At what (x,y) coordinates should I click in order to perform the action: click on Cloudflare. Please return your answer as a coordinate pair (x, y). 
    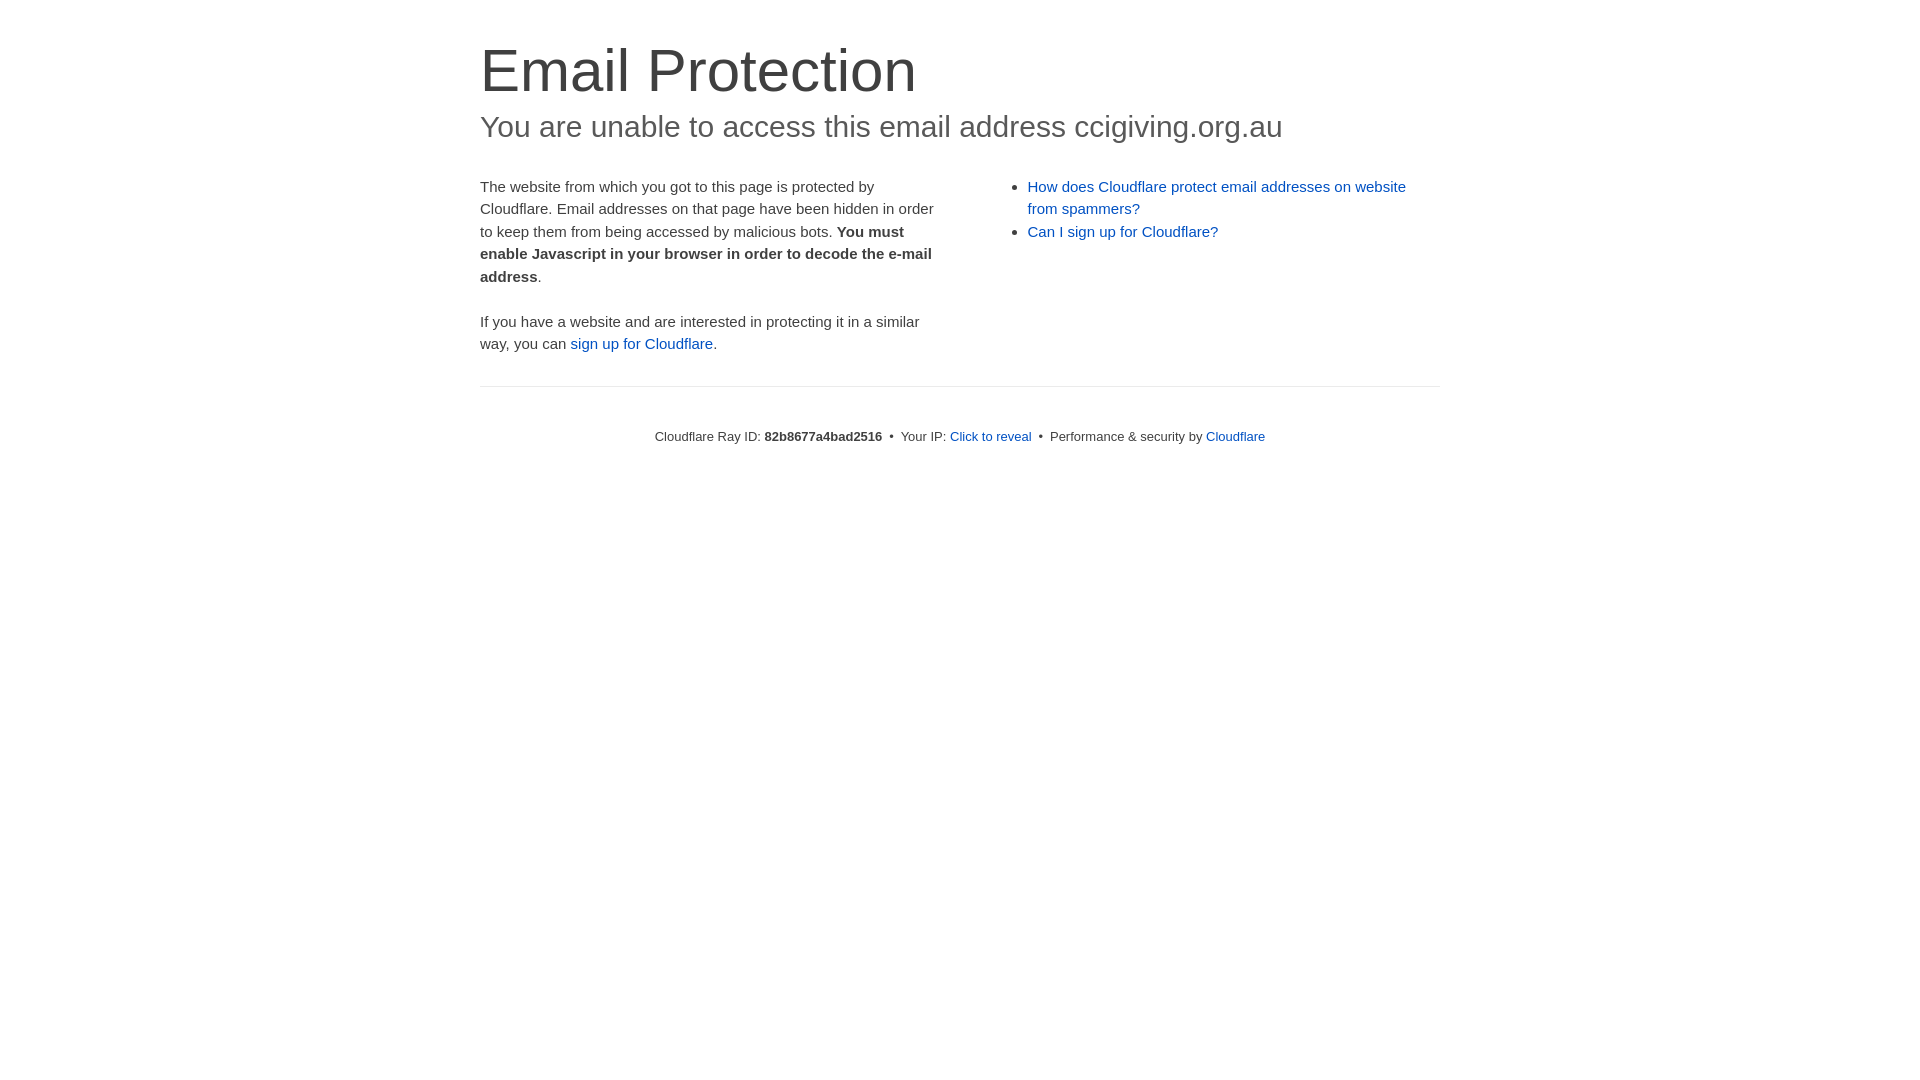
    Looking at the image, I should click on (1236, 436).